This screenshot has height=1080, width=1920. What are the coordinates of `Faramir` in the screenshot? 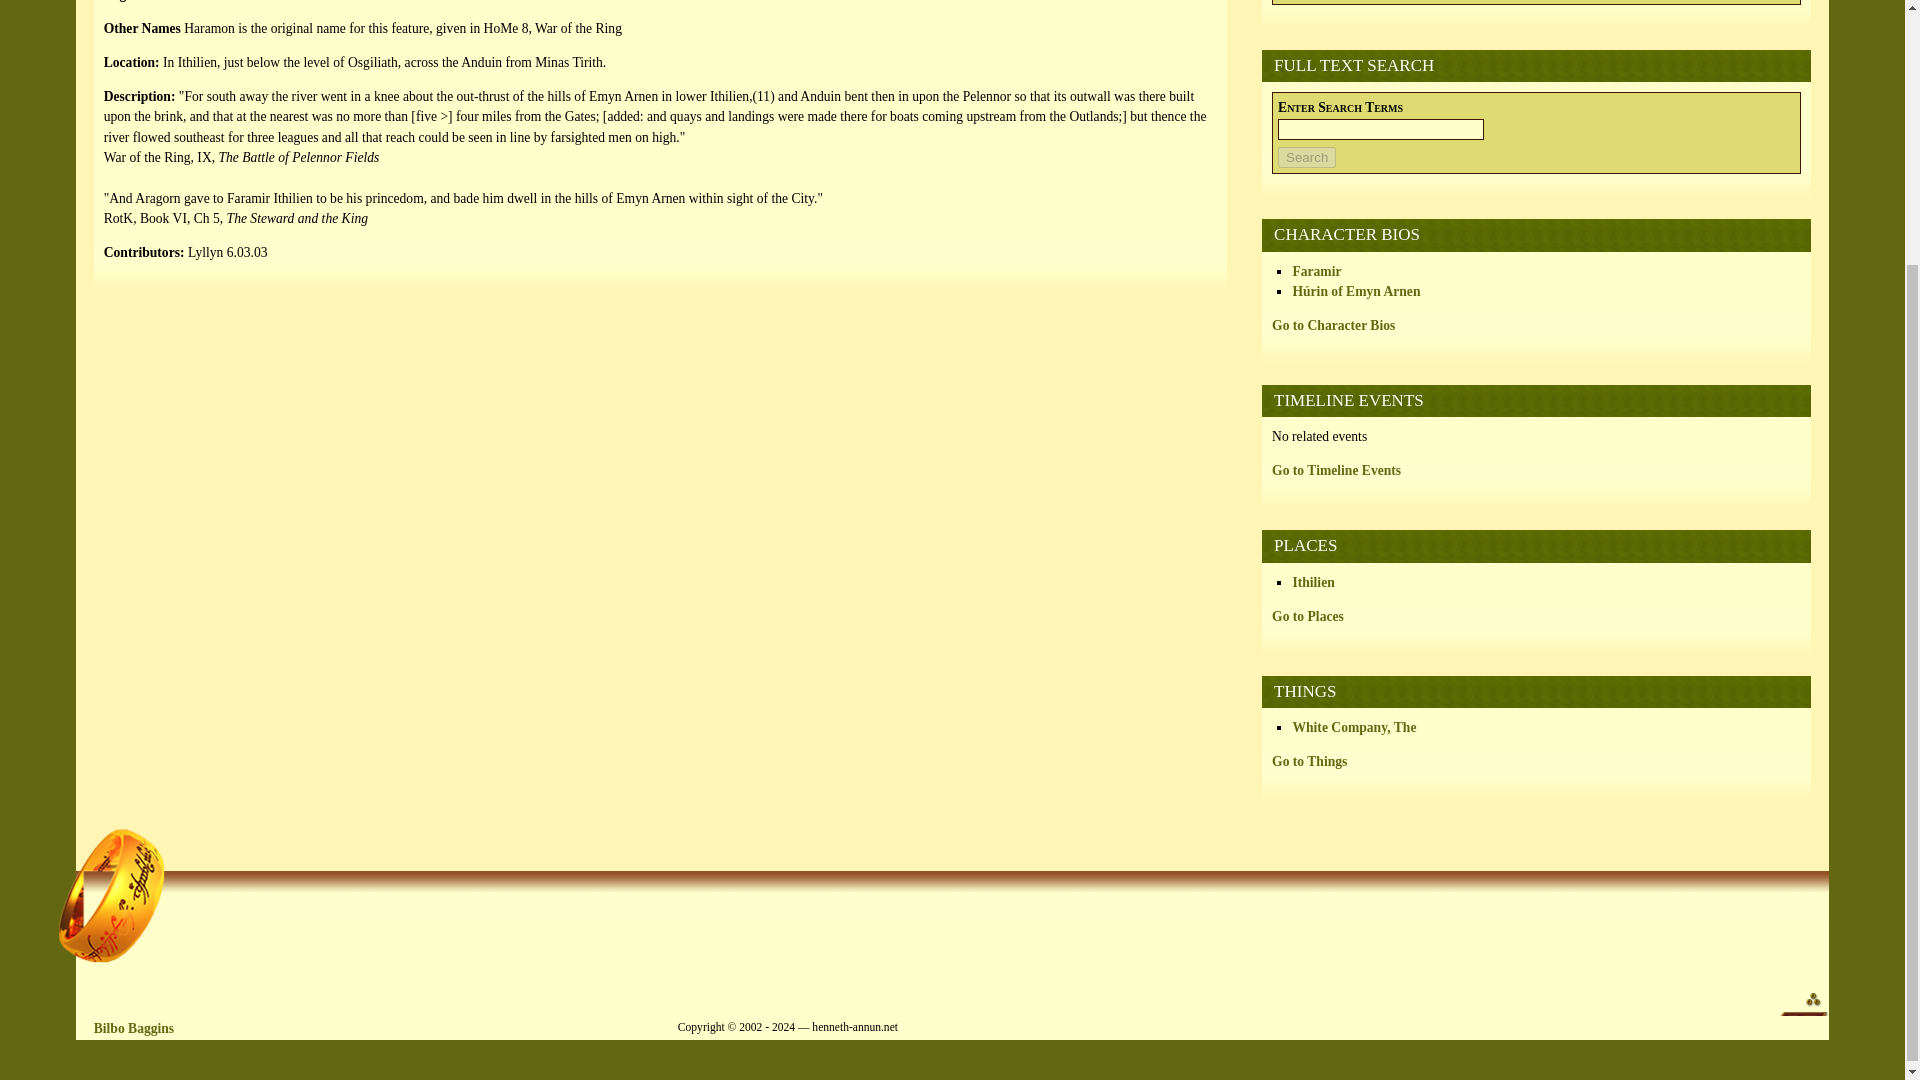 It's located at (1316, 270).